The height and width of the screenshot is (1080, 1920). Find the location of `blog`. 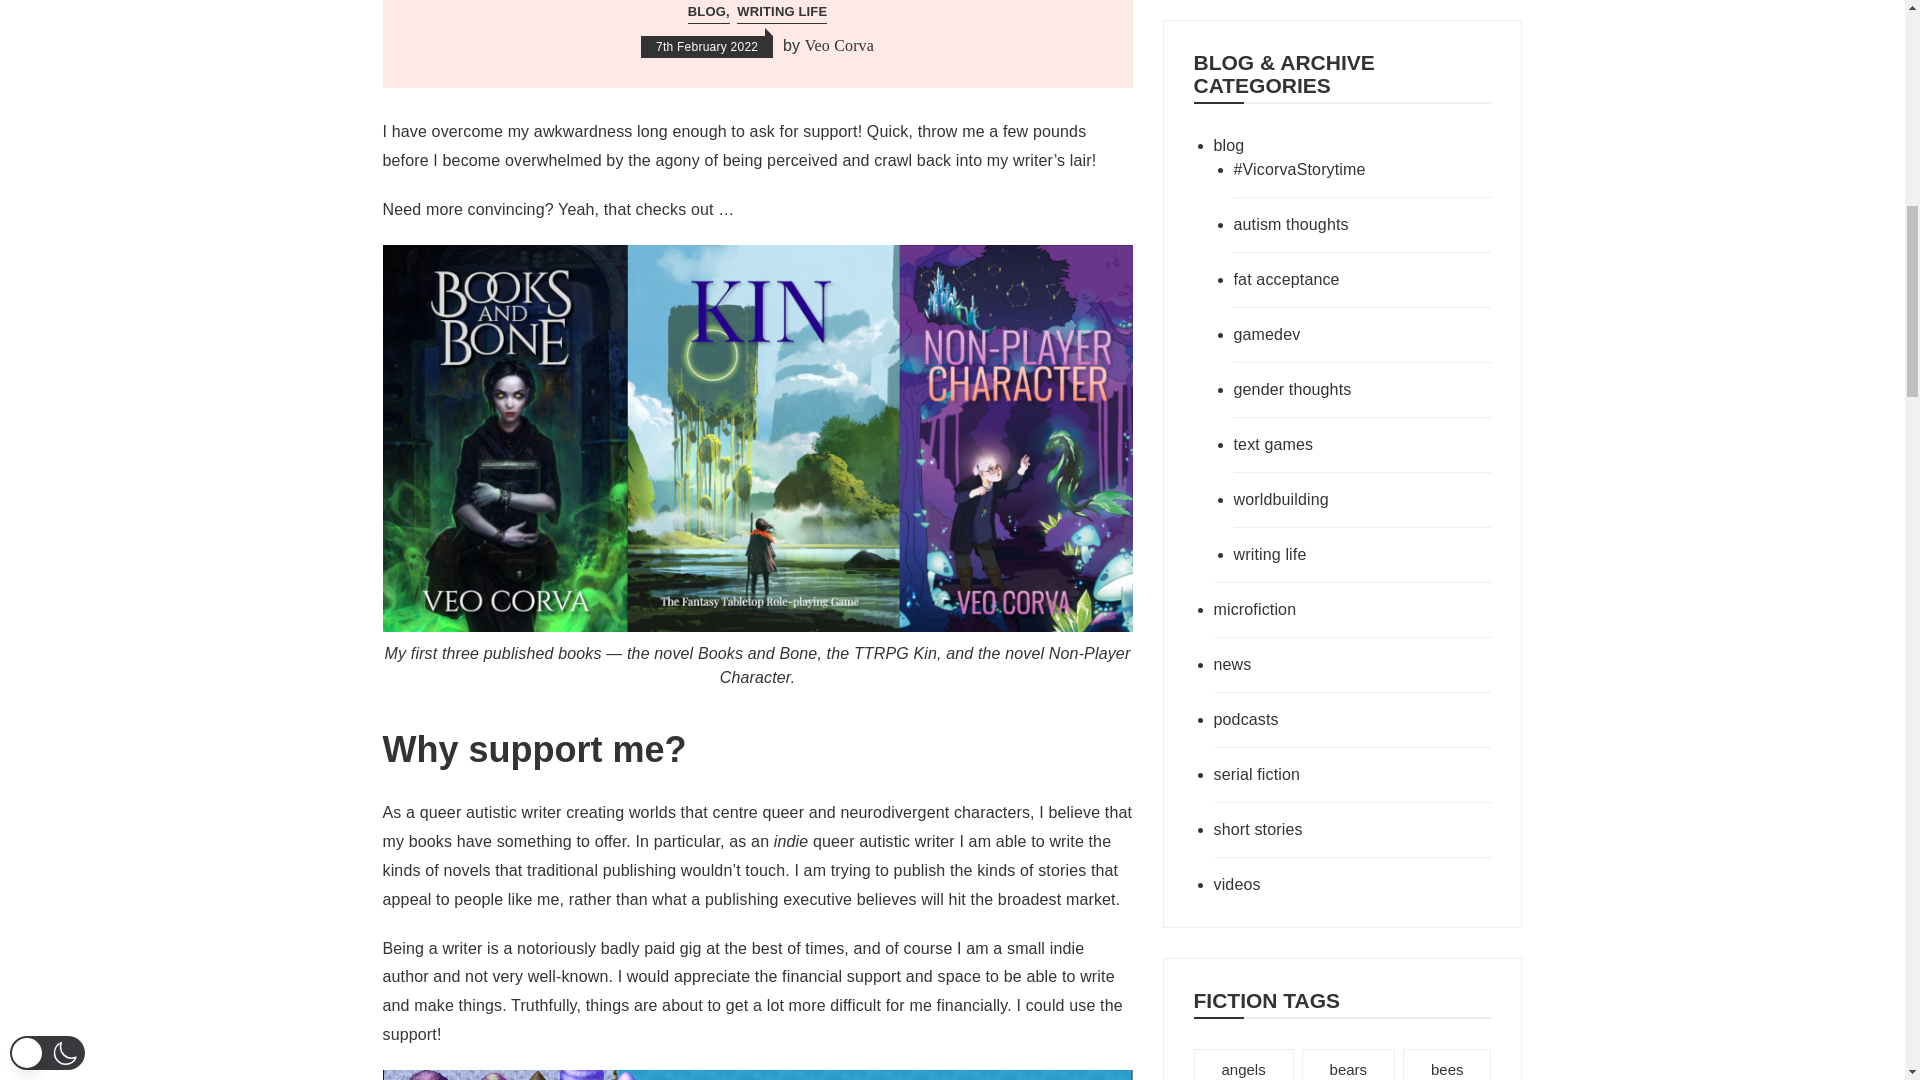

blog is located at coordinates (1324, 145).